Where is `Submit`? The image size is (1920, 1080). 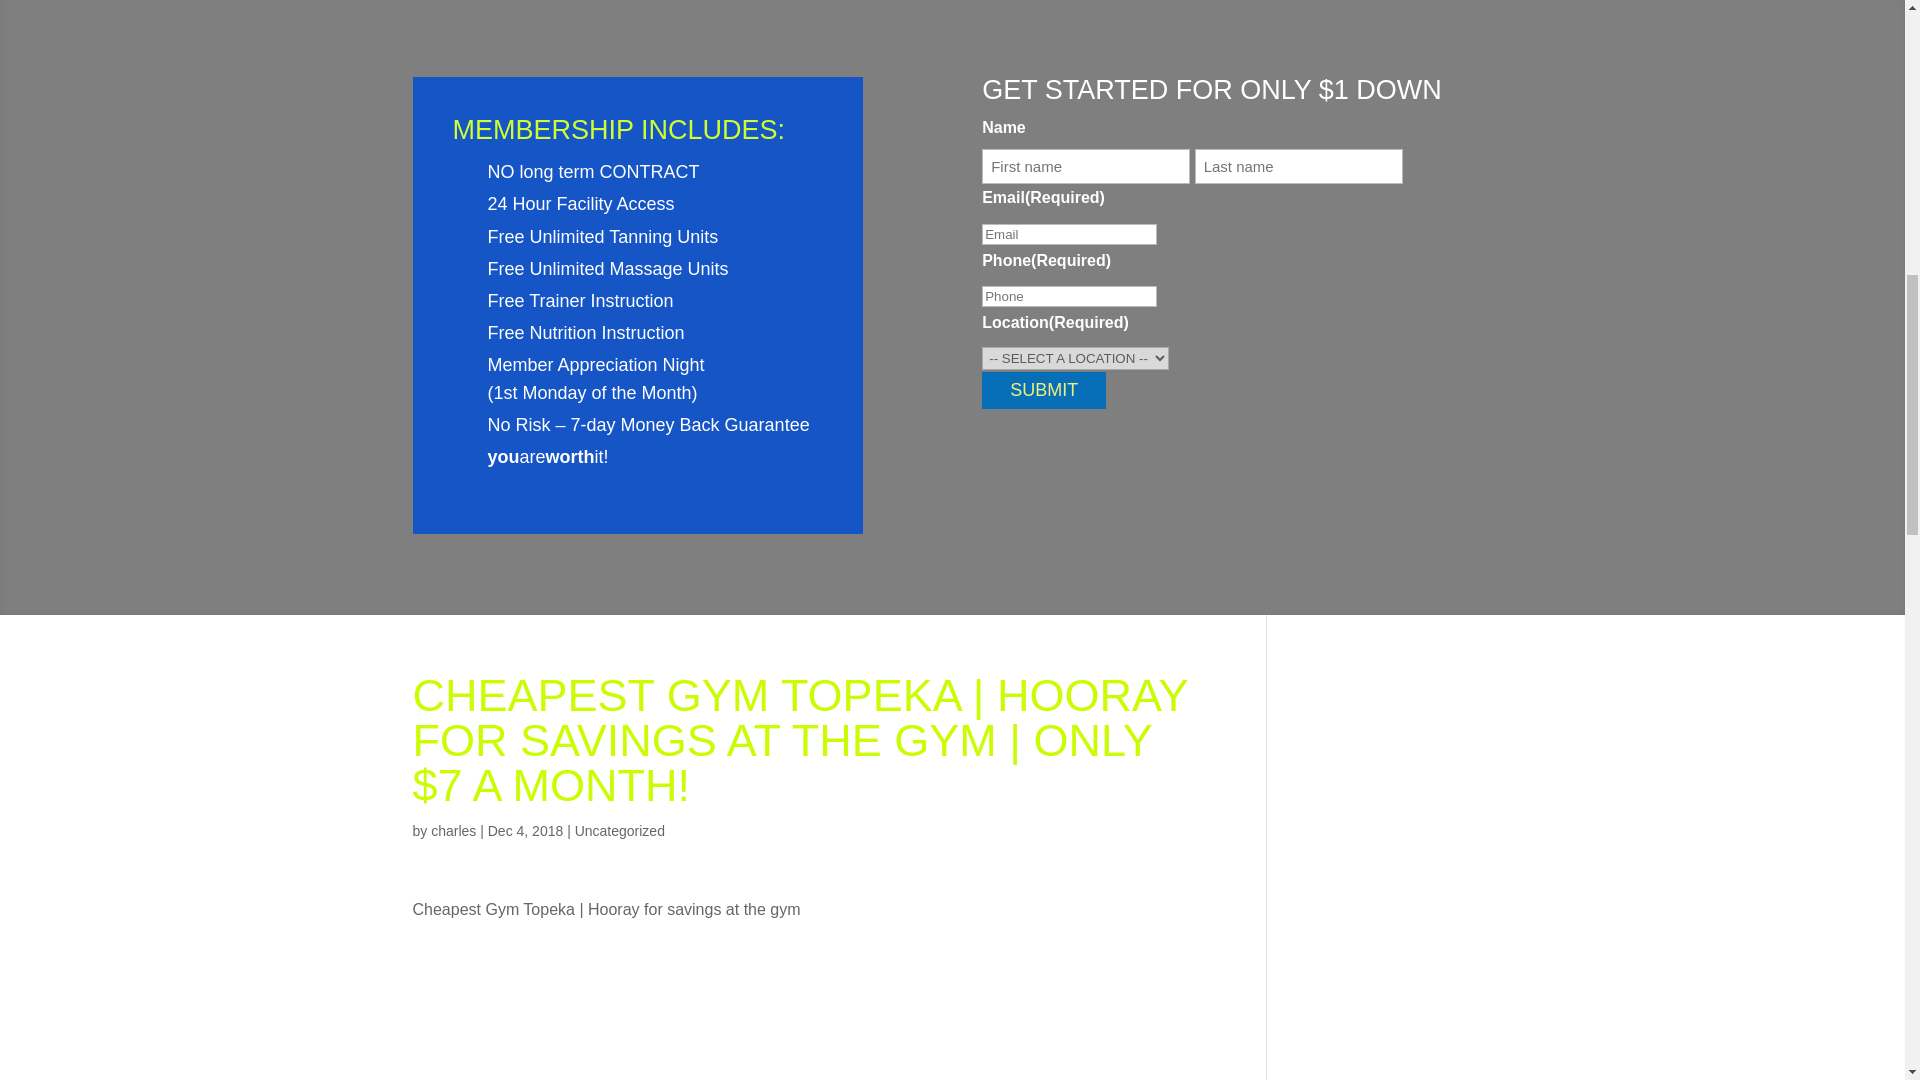
Submit is located at coordinates (1043, 390).